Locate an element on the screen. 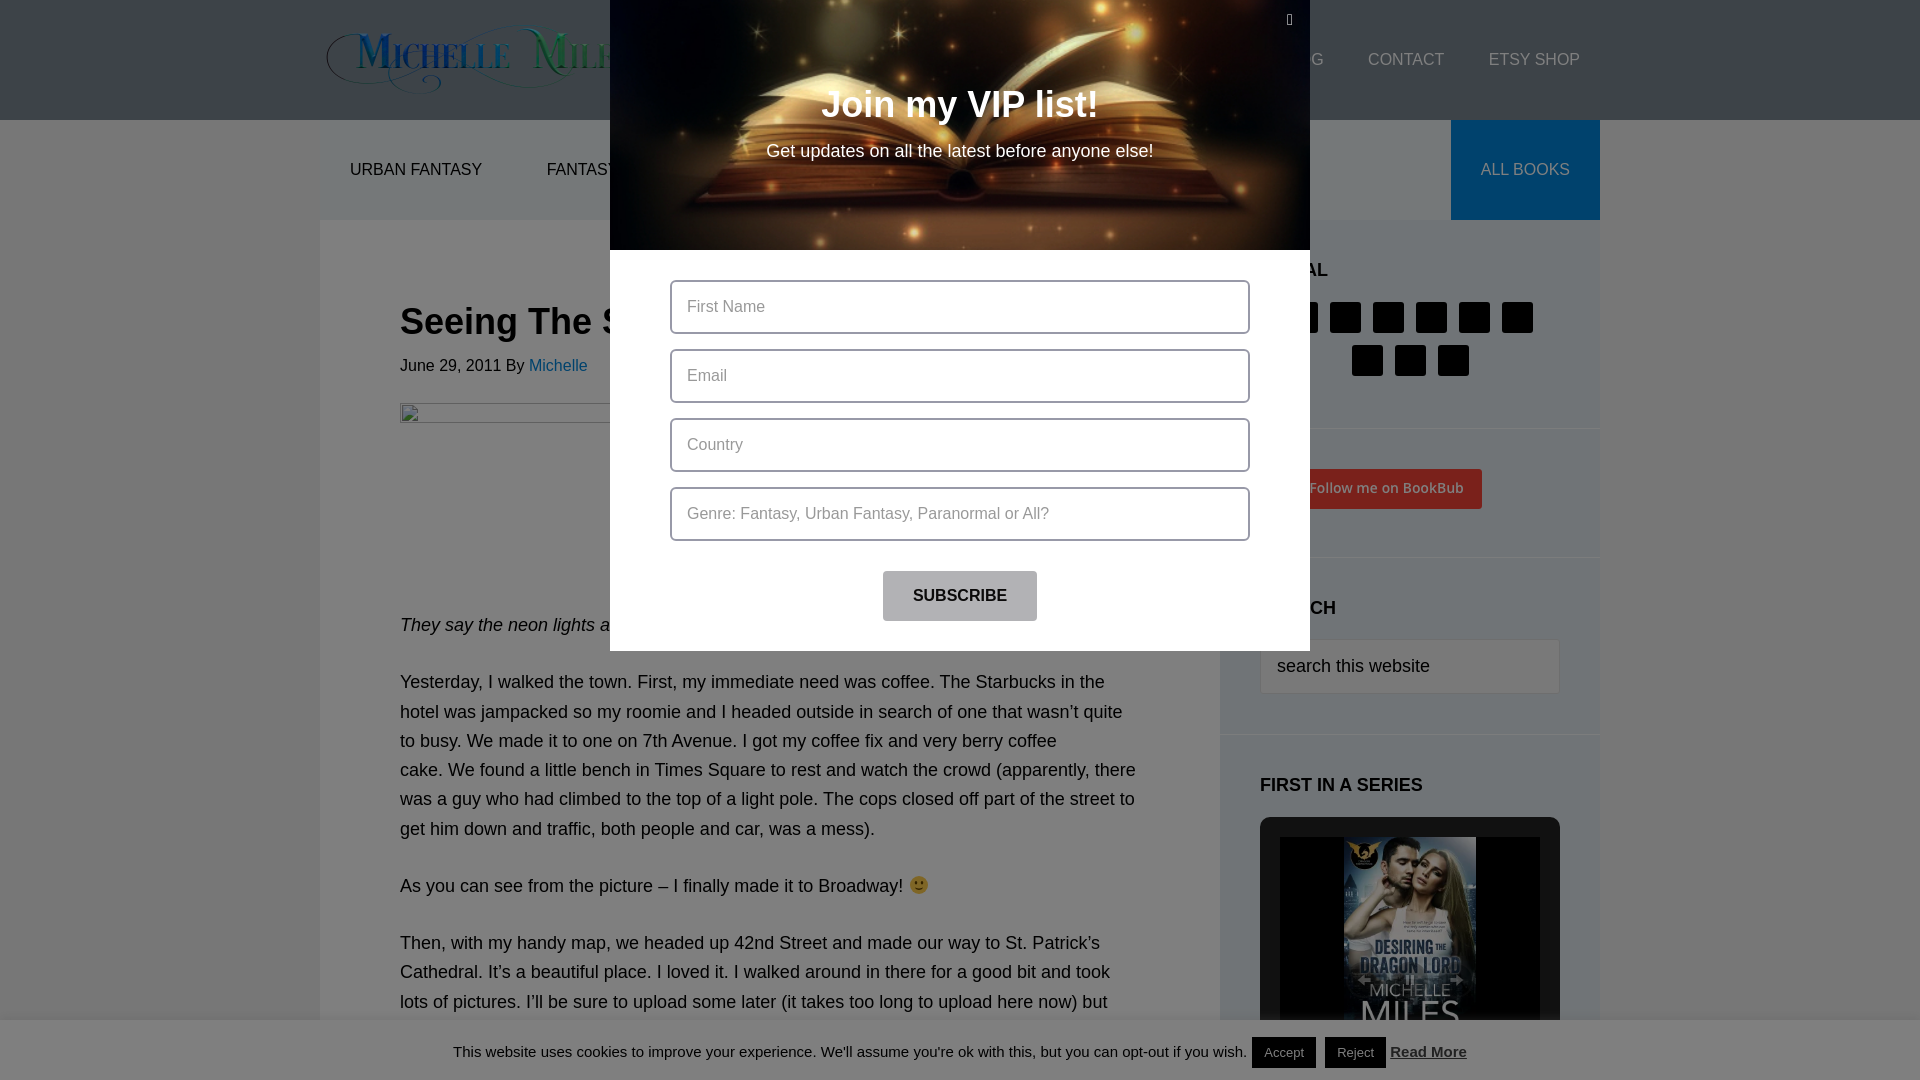 The width and height of the screenshot is (1920, 1080). Michelle is located at coordinates (558, 365).